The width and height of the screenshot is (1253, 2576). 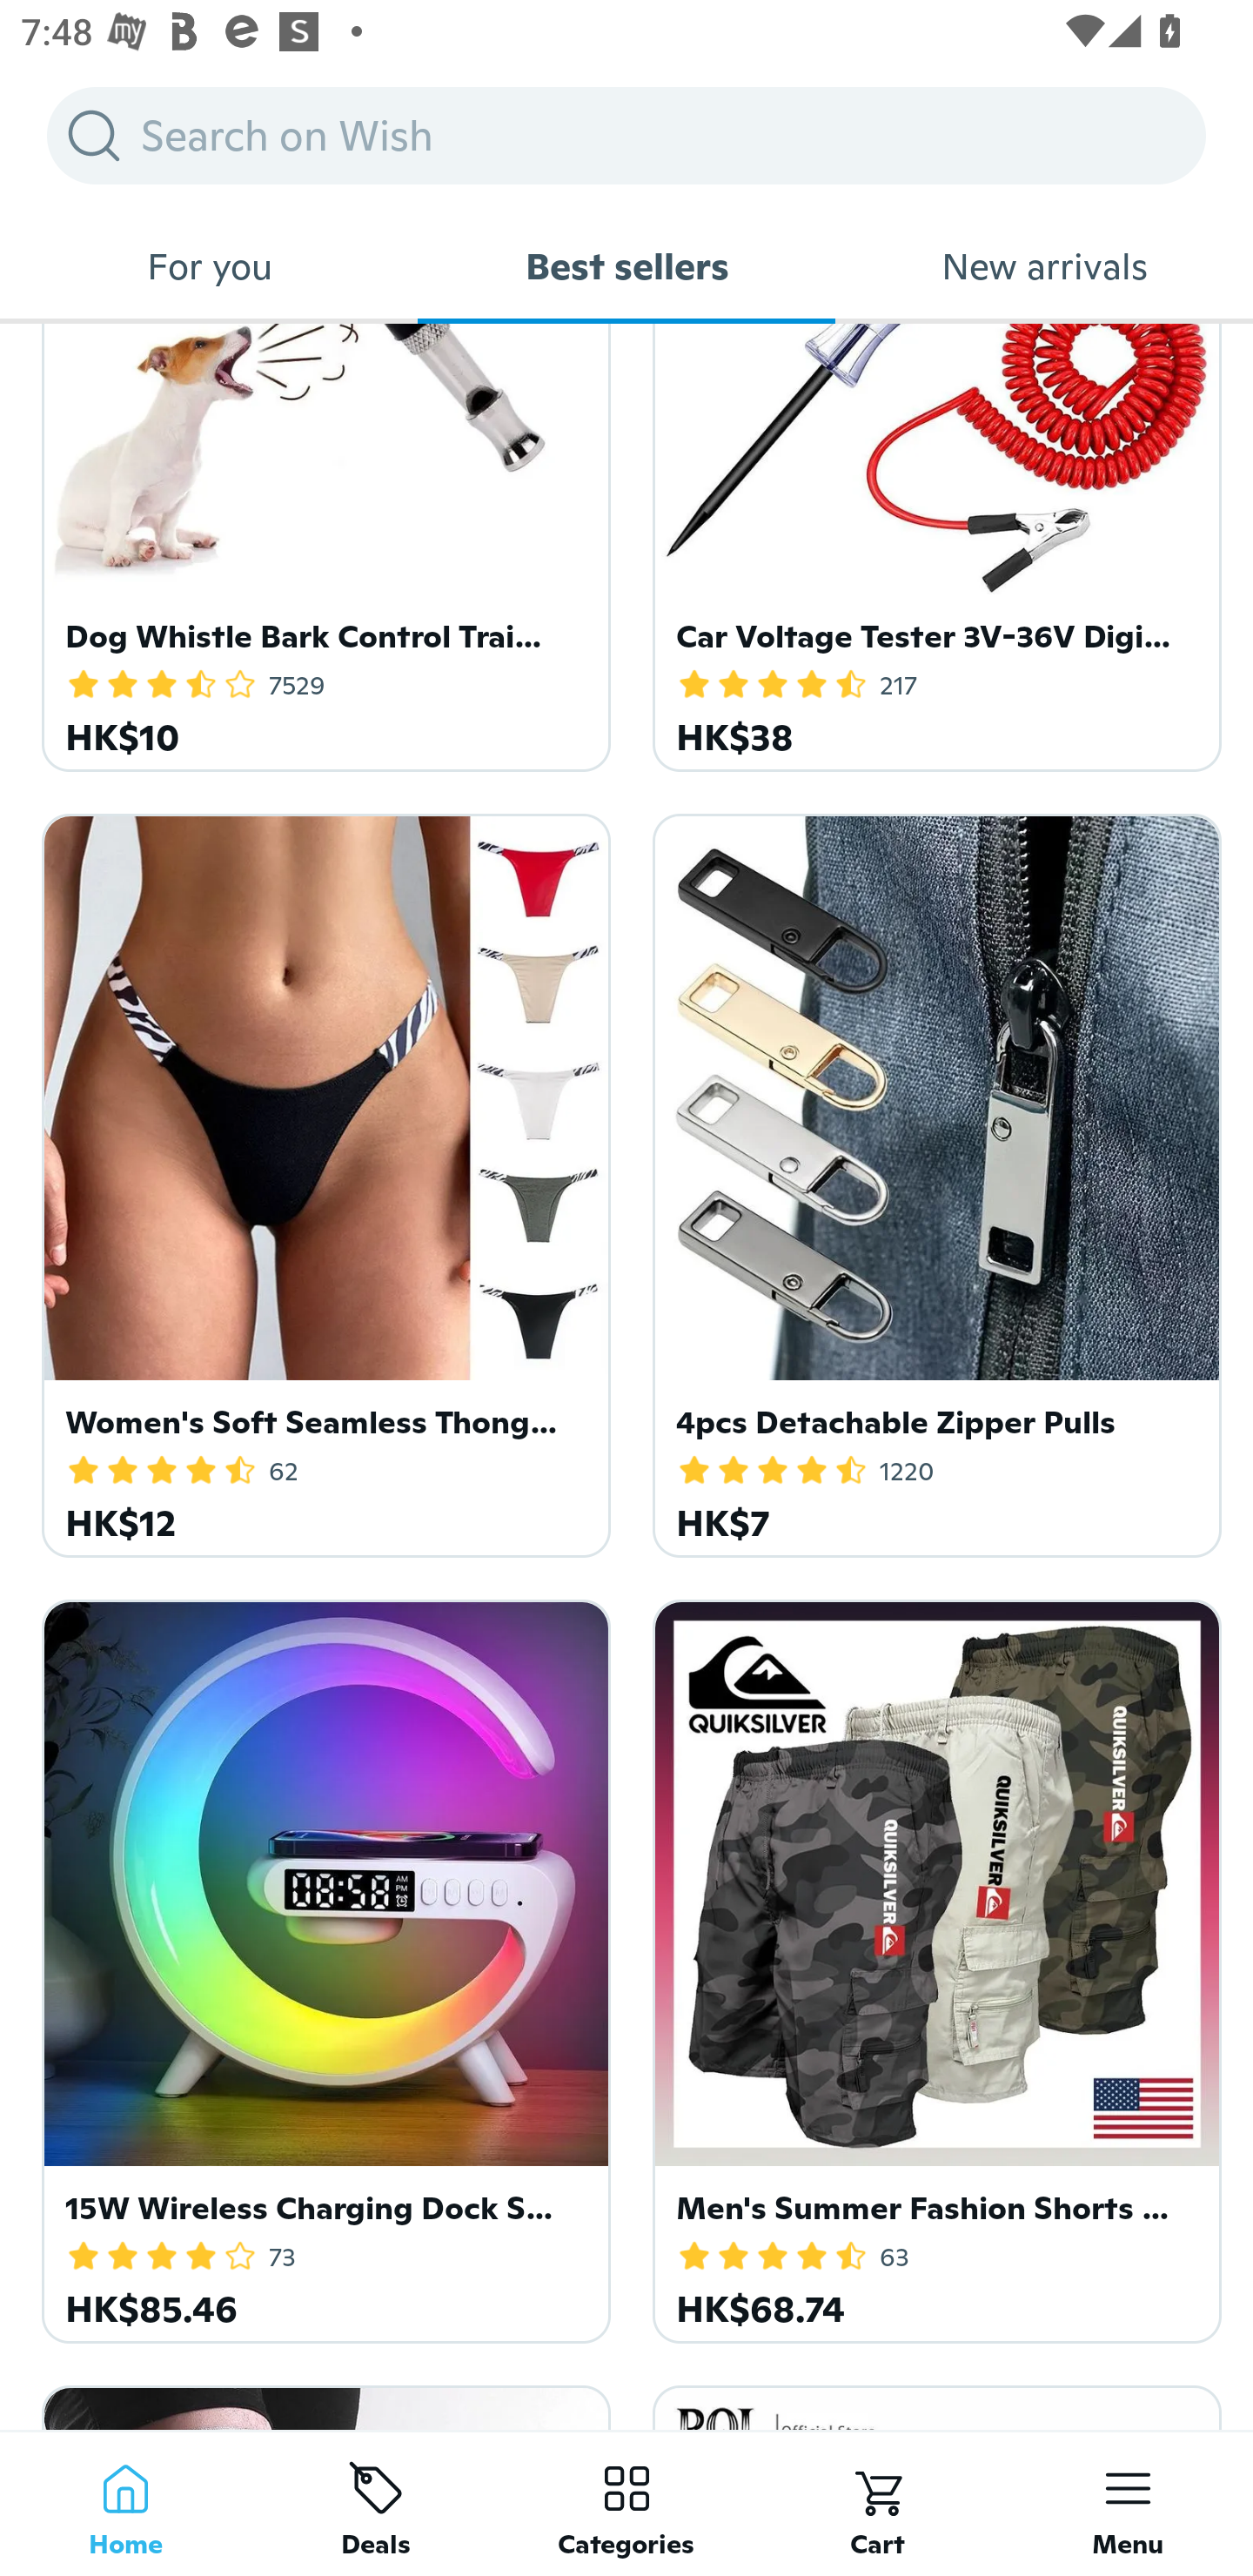 What do you see at coordinates (376, 2503) in the screenshot?
I see `Deals` at bounding box center [376, 2503].